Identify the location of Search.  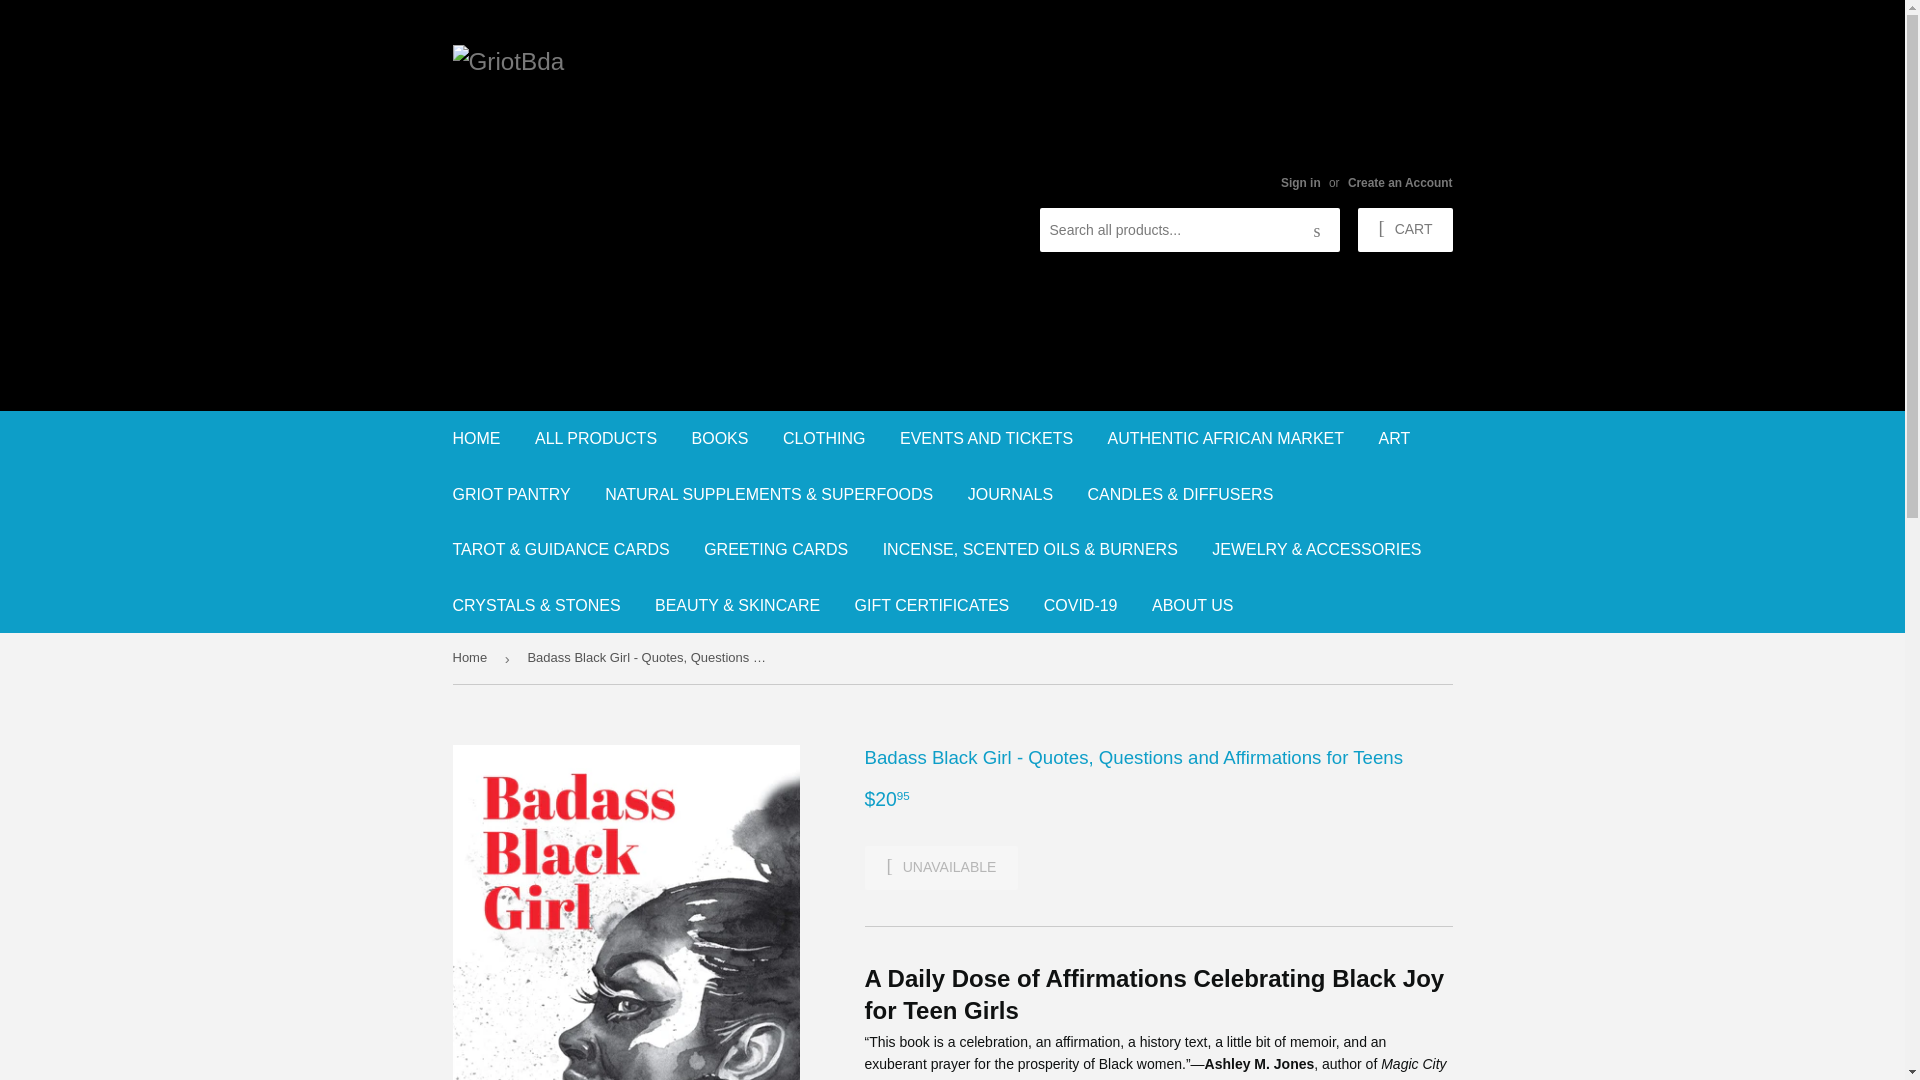
(1317, 230).